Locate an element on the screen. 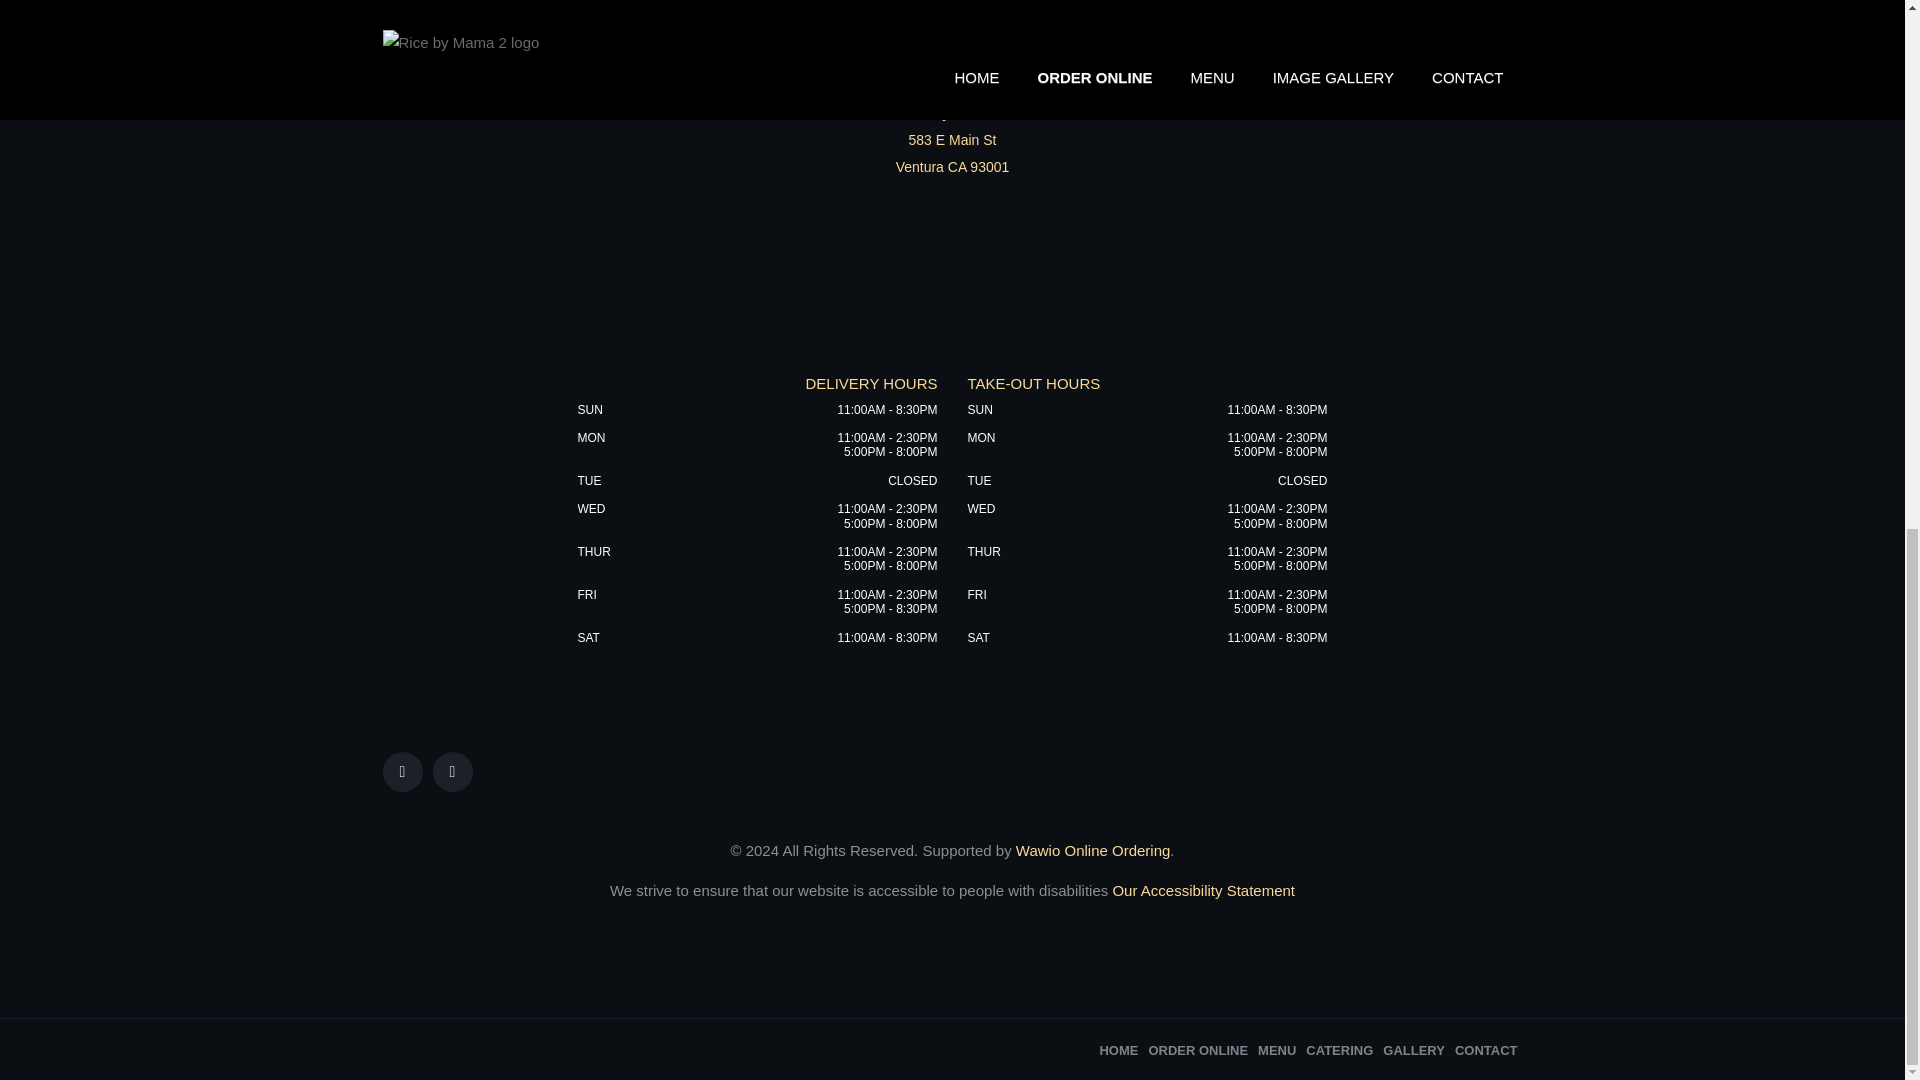 The width and height of the screenshot is (1920, 1080). CONTACT is located at coordinates (1486, 1050).